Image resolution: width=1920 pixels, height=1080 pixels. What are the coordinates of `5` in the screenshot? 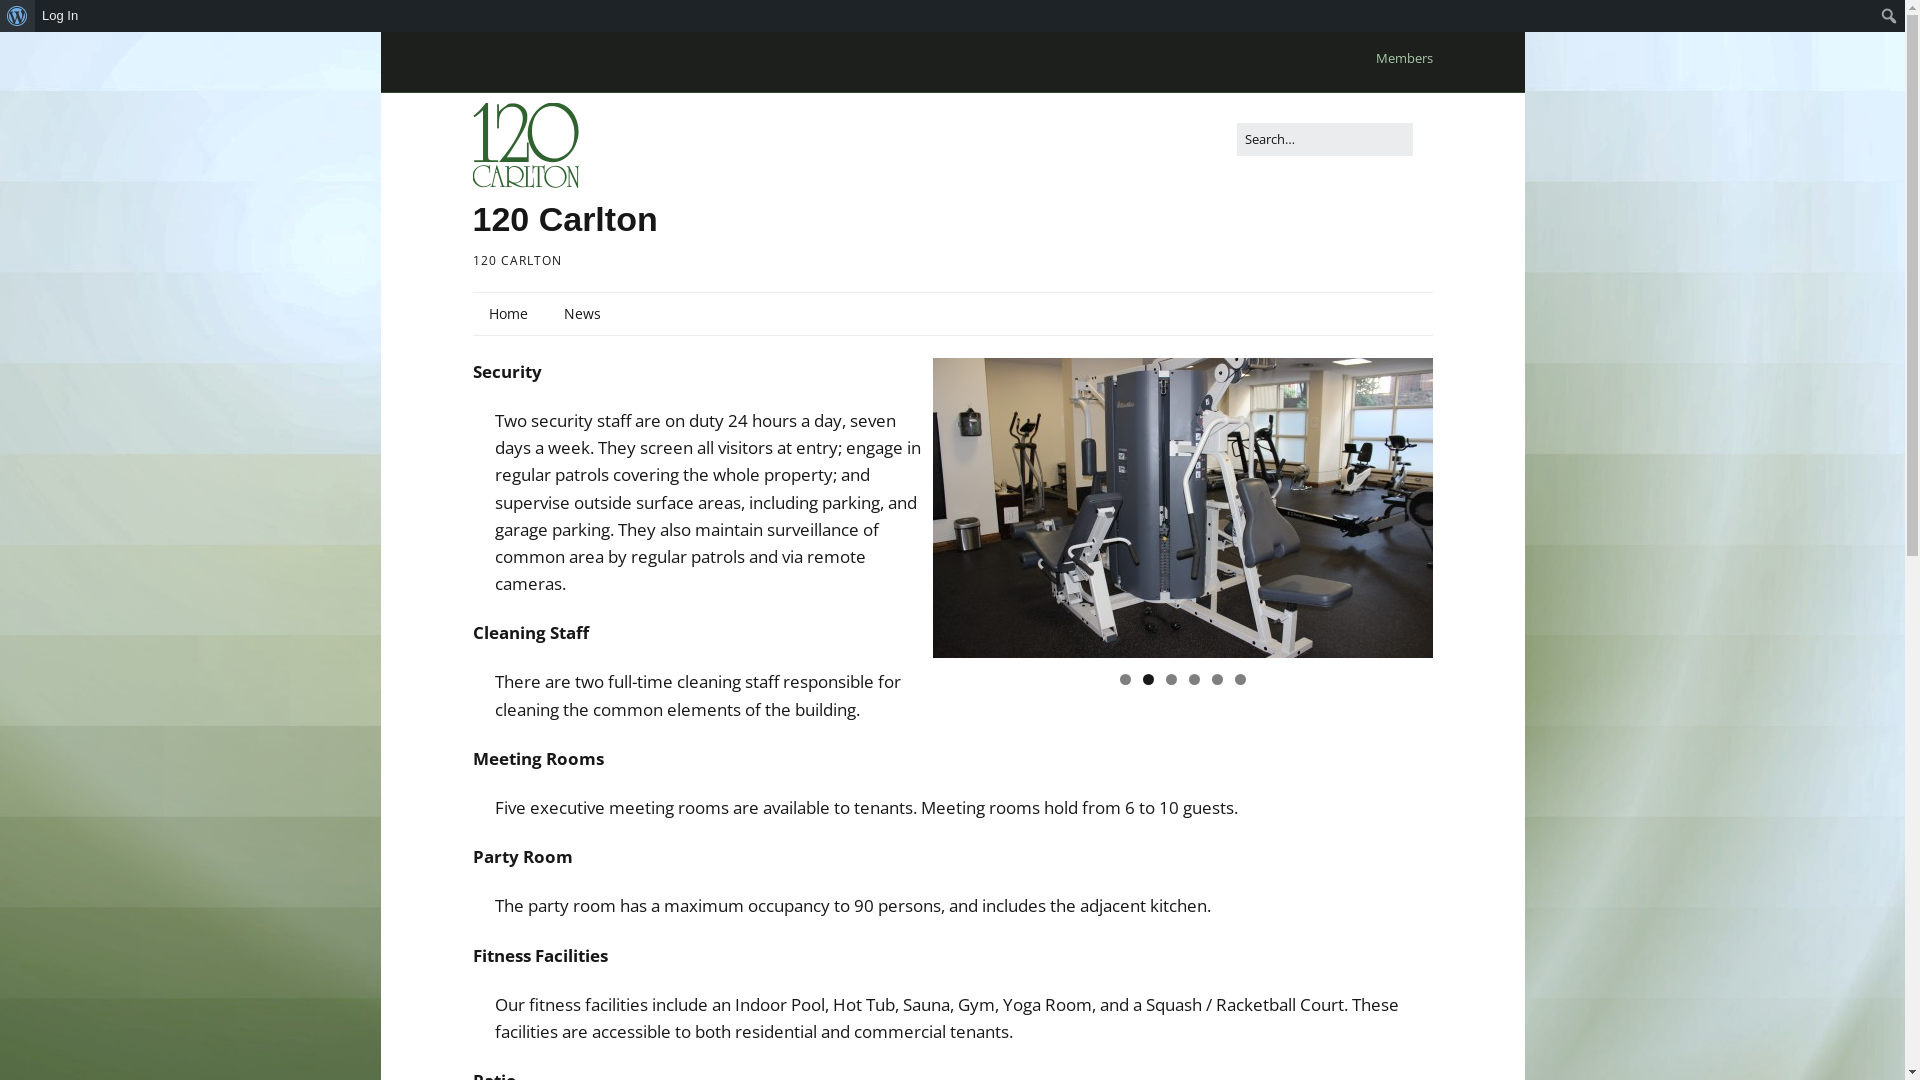 It's located at (1218, 680).